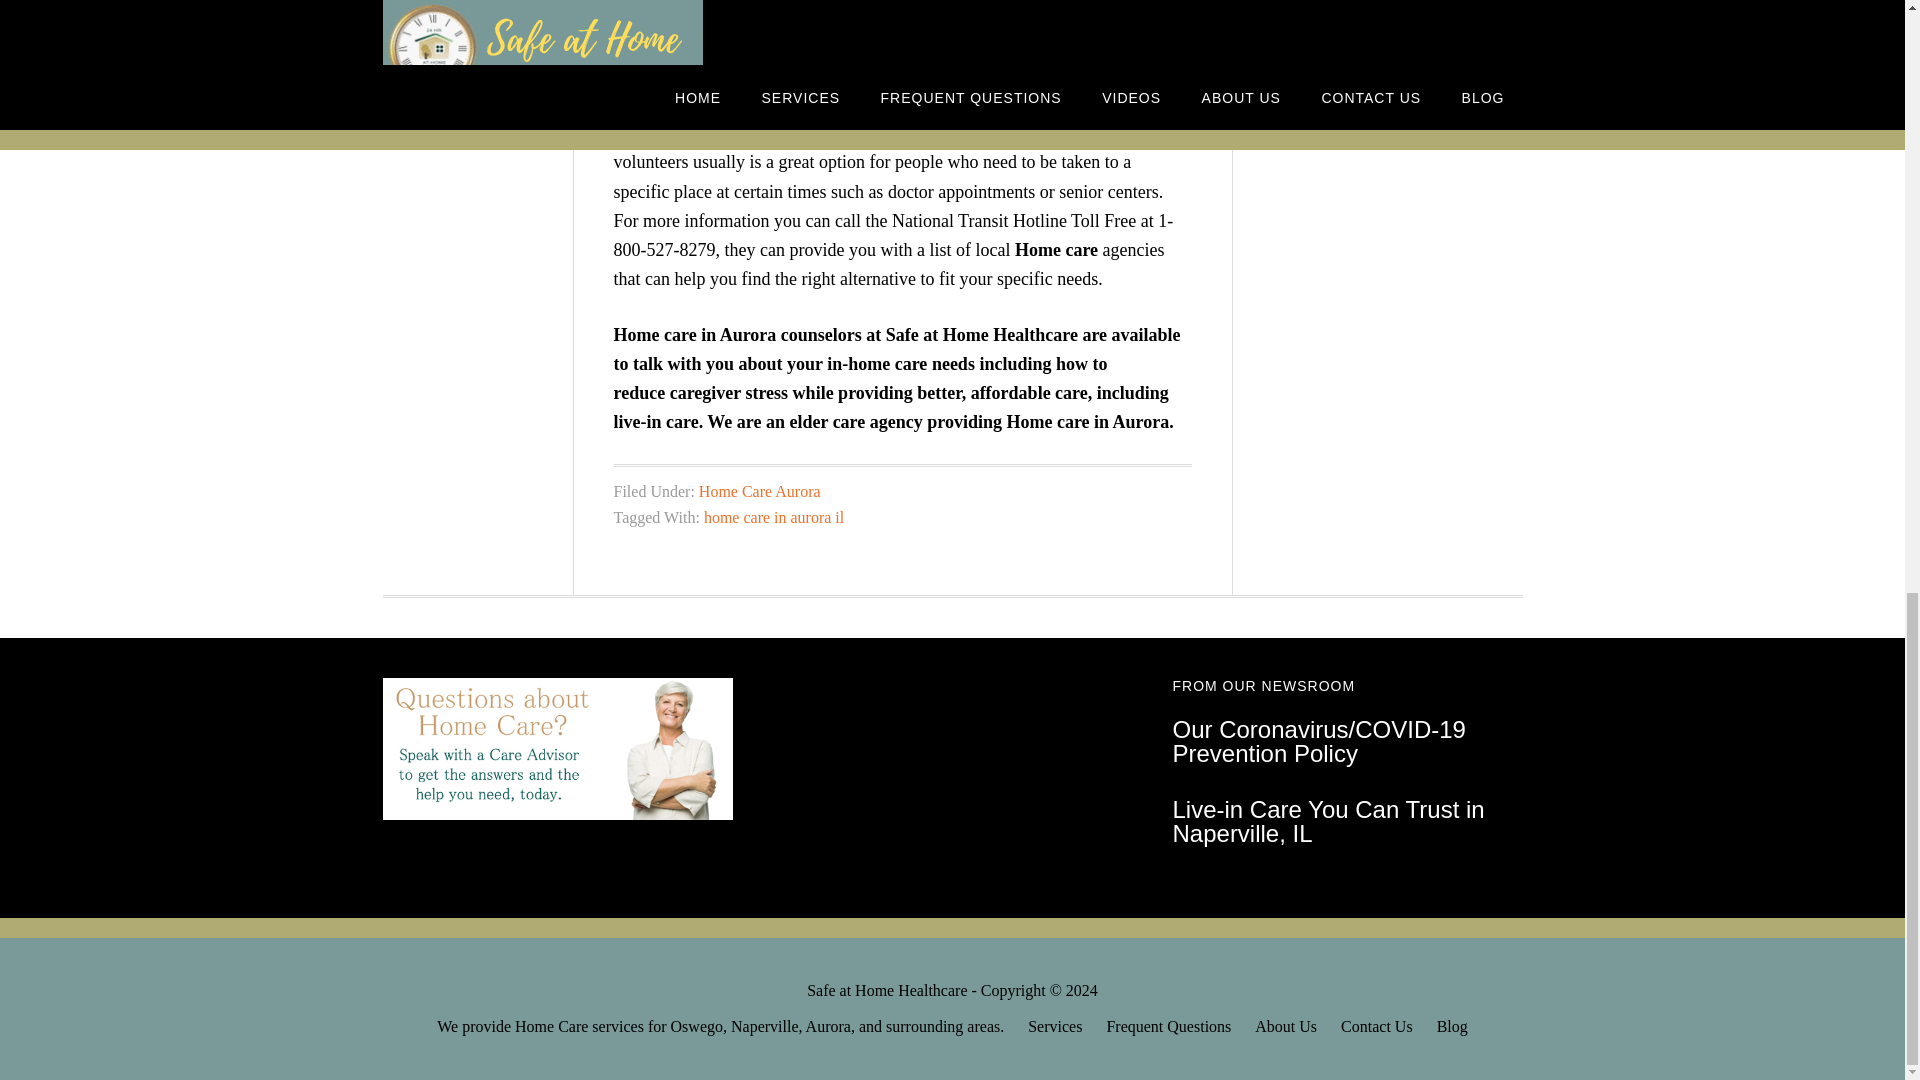 The height and width of the screenshot is (1080, 1920). I want to click on Home Care in Aurora IL, so click(1088, 422).